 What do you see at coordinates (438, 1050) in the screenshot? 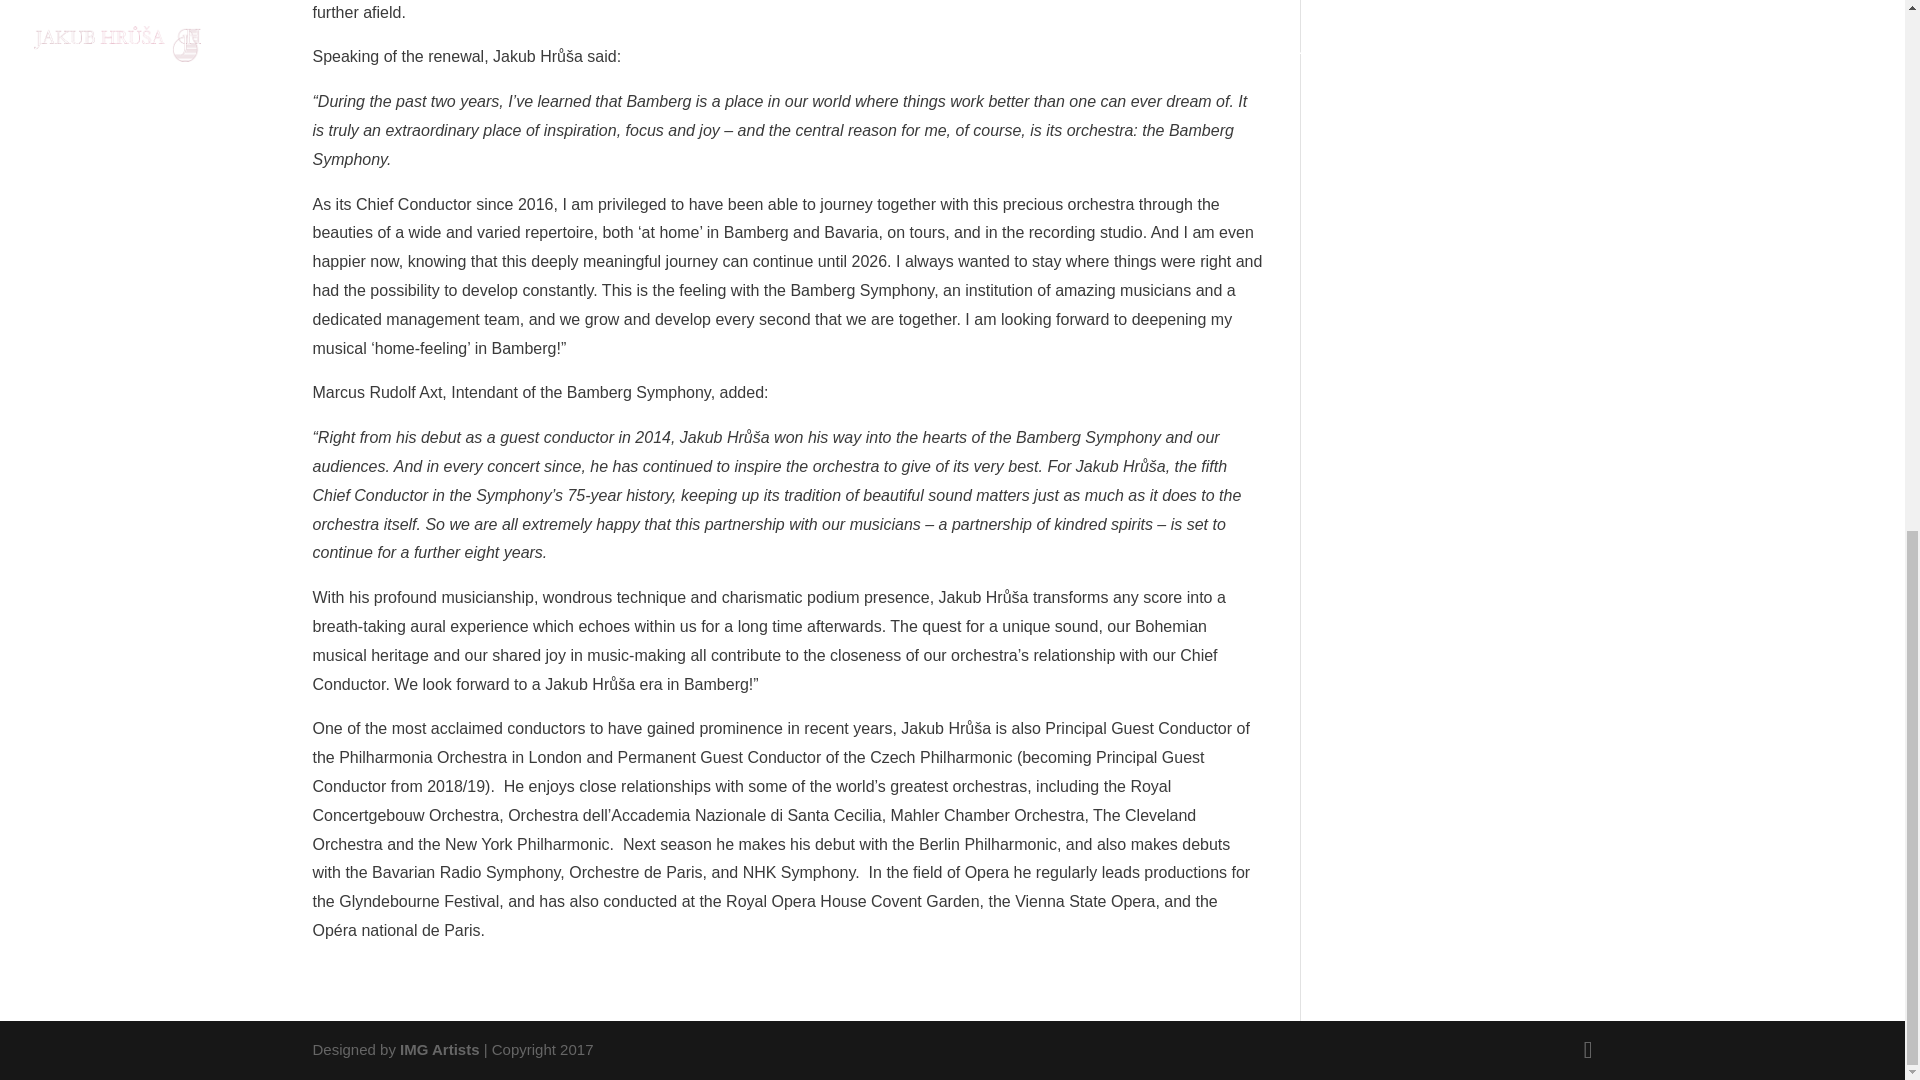
I see `IMG Artists` at bounding box center [438, 1050].